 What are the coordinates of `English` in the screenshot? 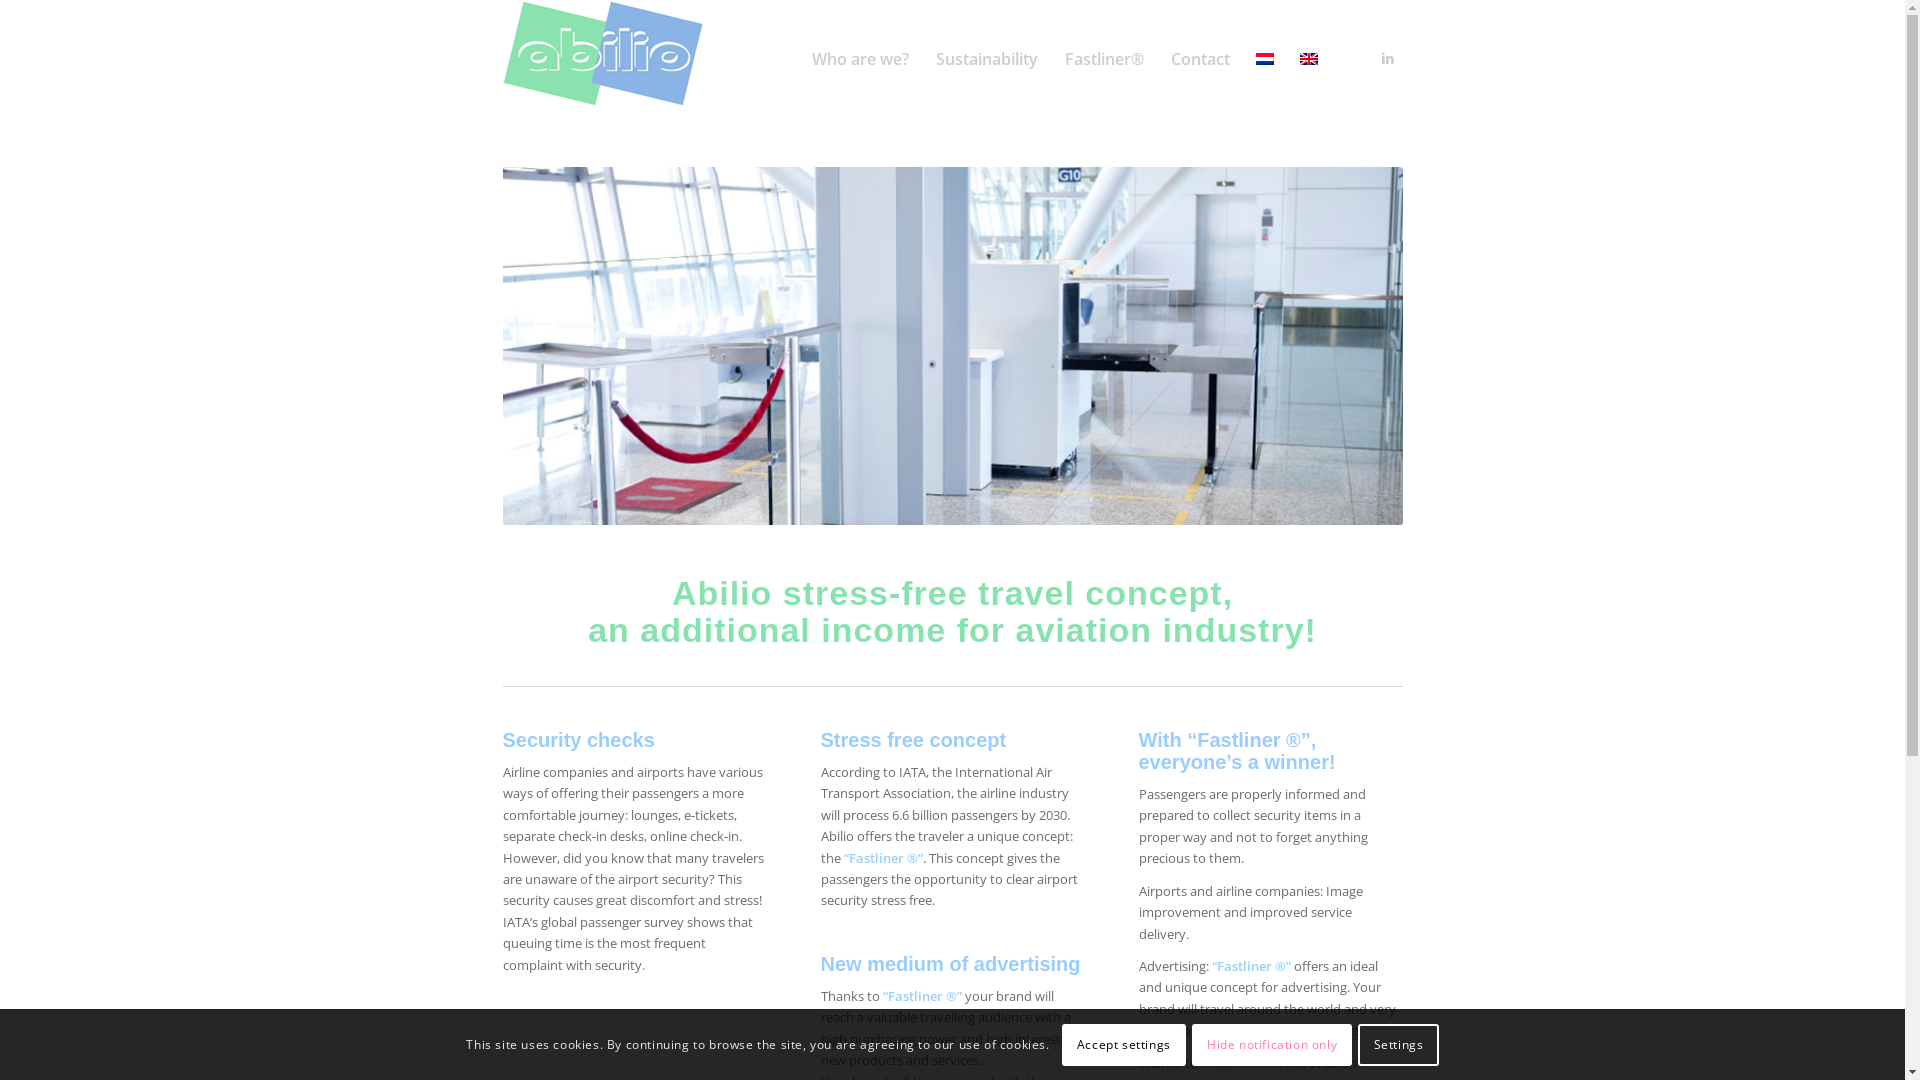 It's located at (1309, 59).